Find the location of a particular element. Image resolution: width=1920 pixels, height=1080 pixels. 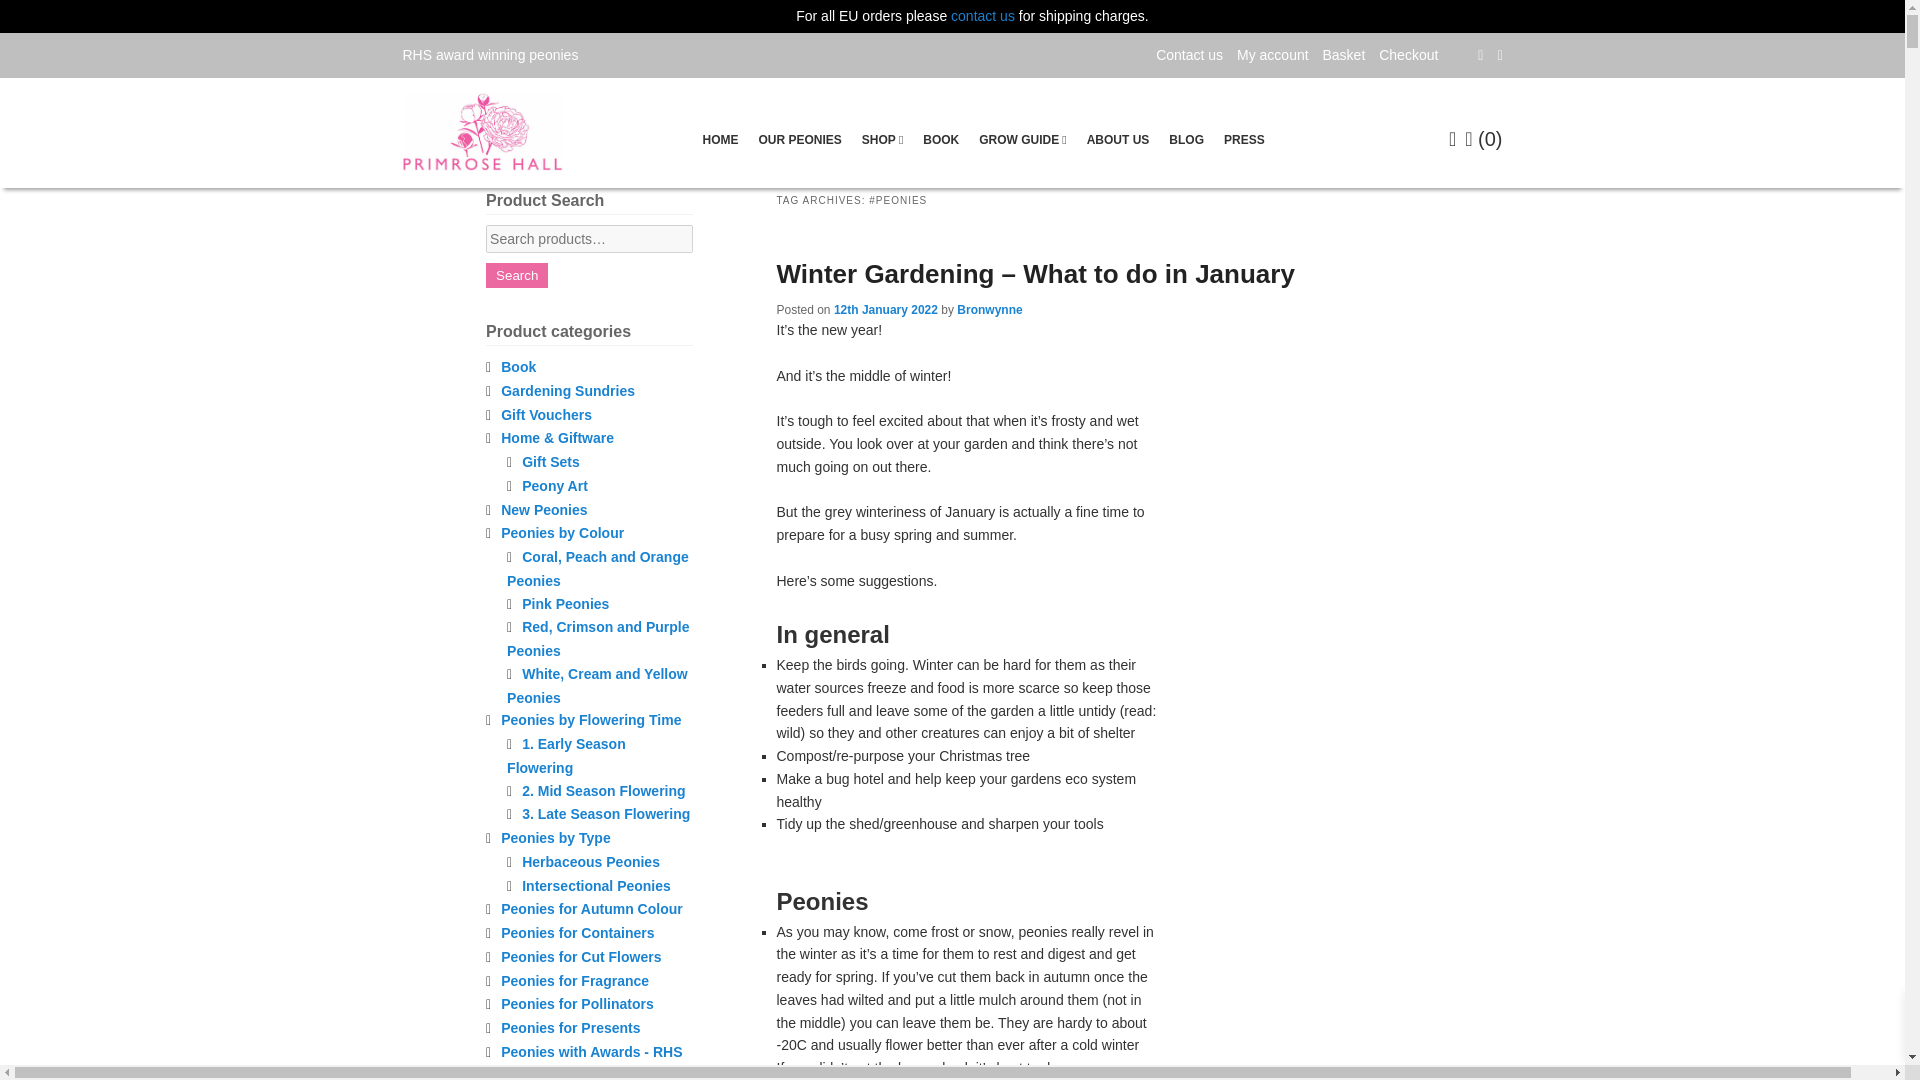

12th January 2022 is located at coordinates (886, 310).